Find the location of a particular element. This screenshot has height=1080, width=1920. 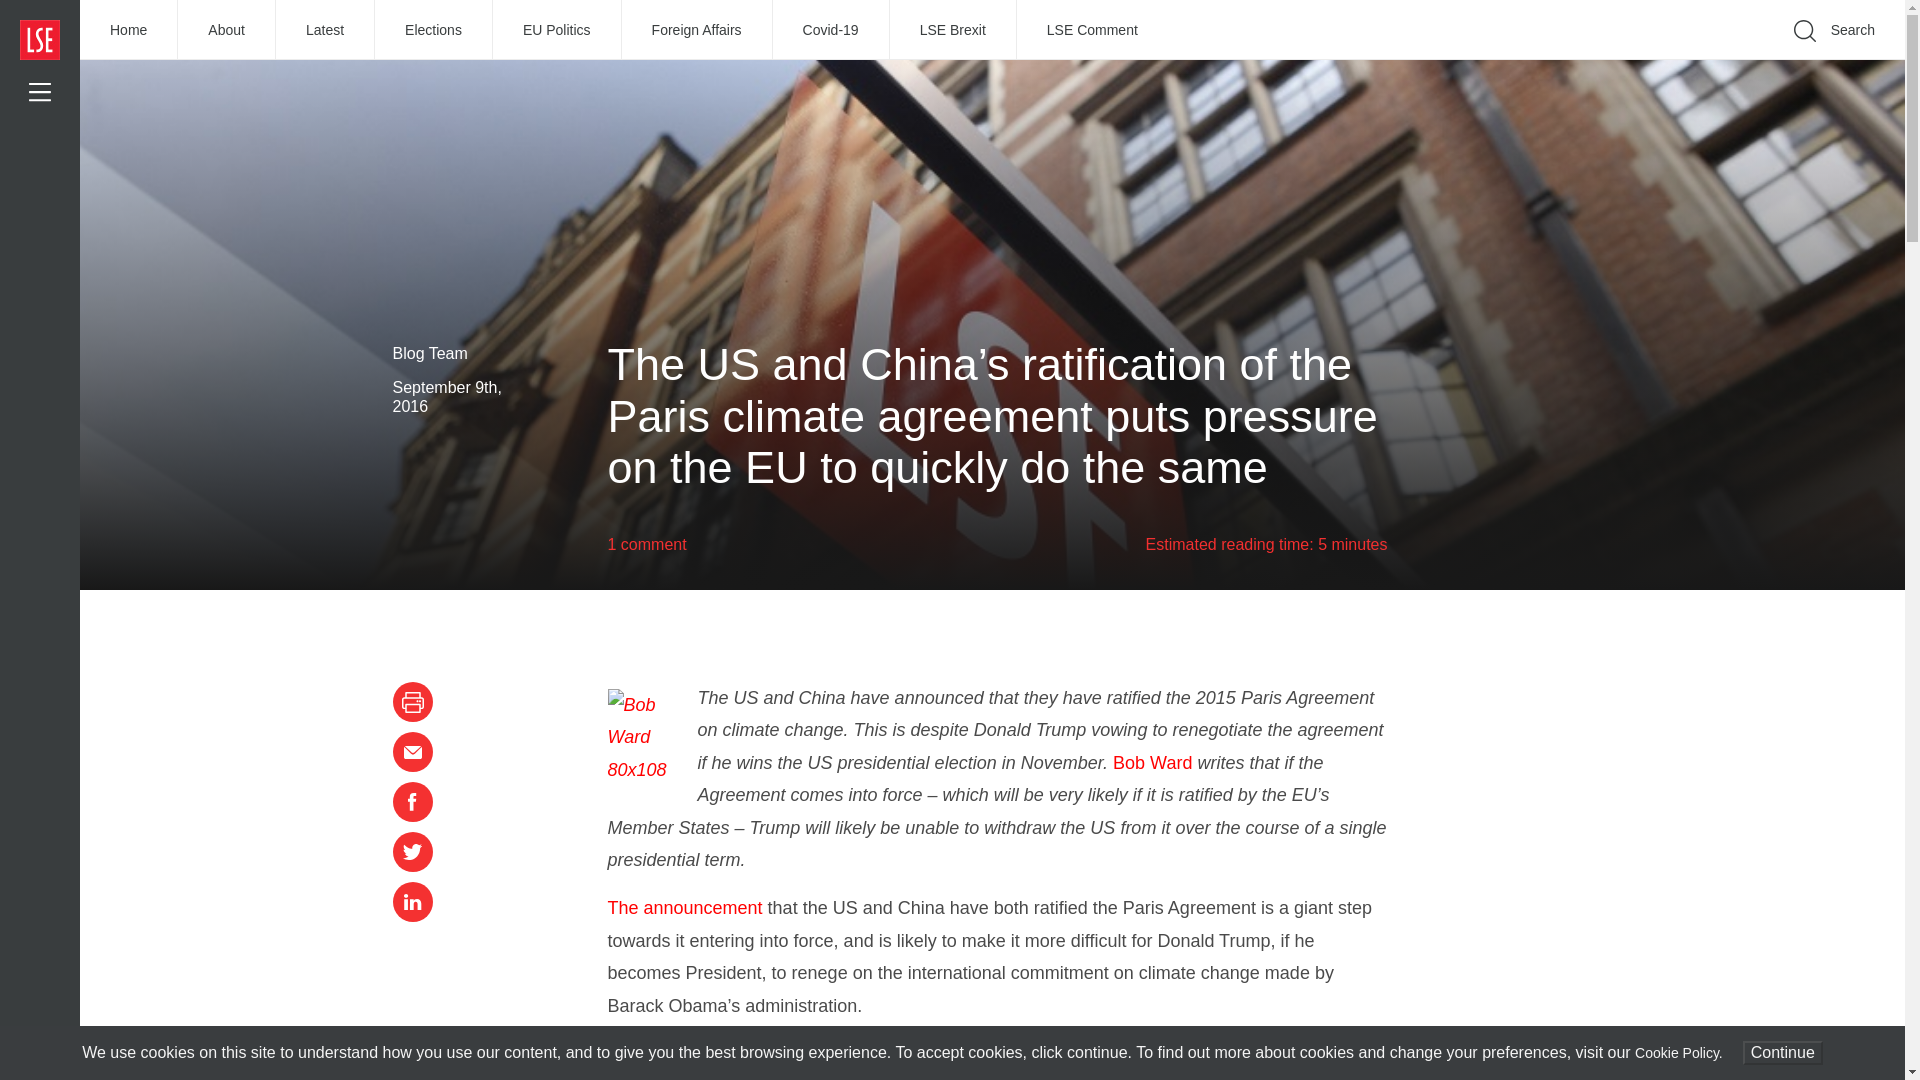

LSE Brexit is located at coordinates (954, 30).